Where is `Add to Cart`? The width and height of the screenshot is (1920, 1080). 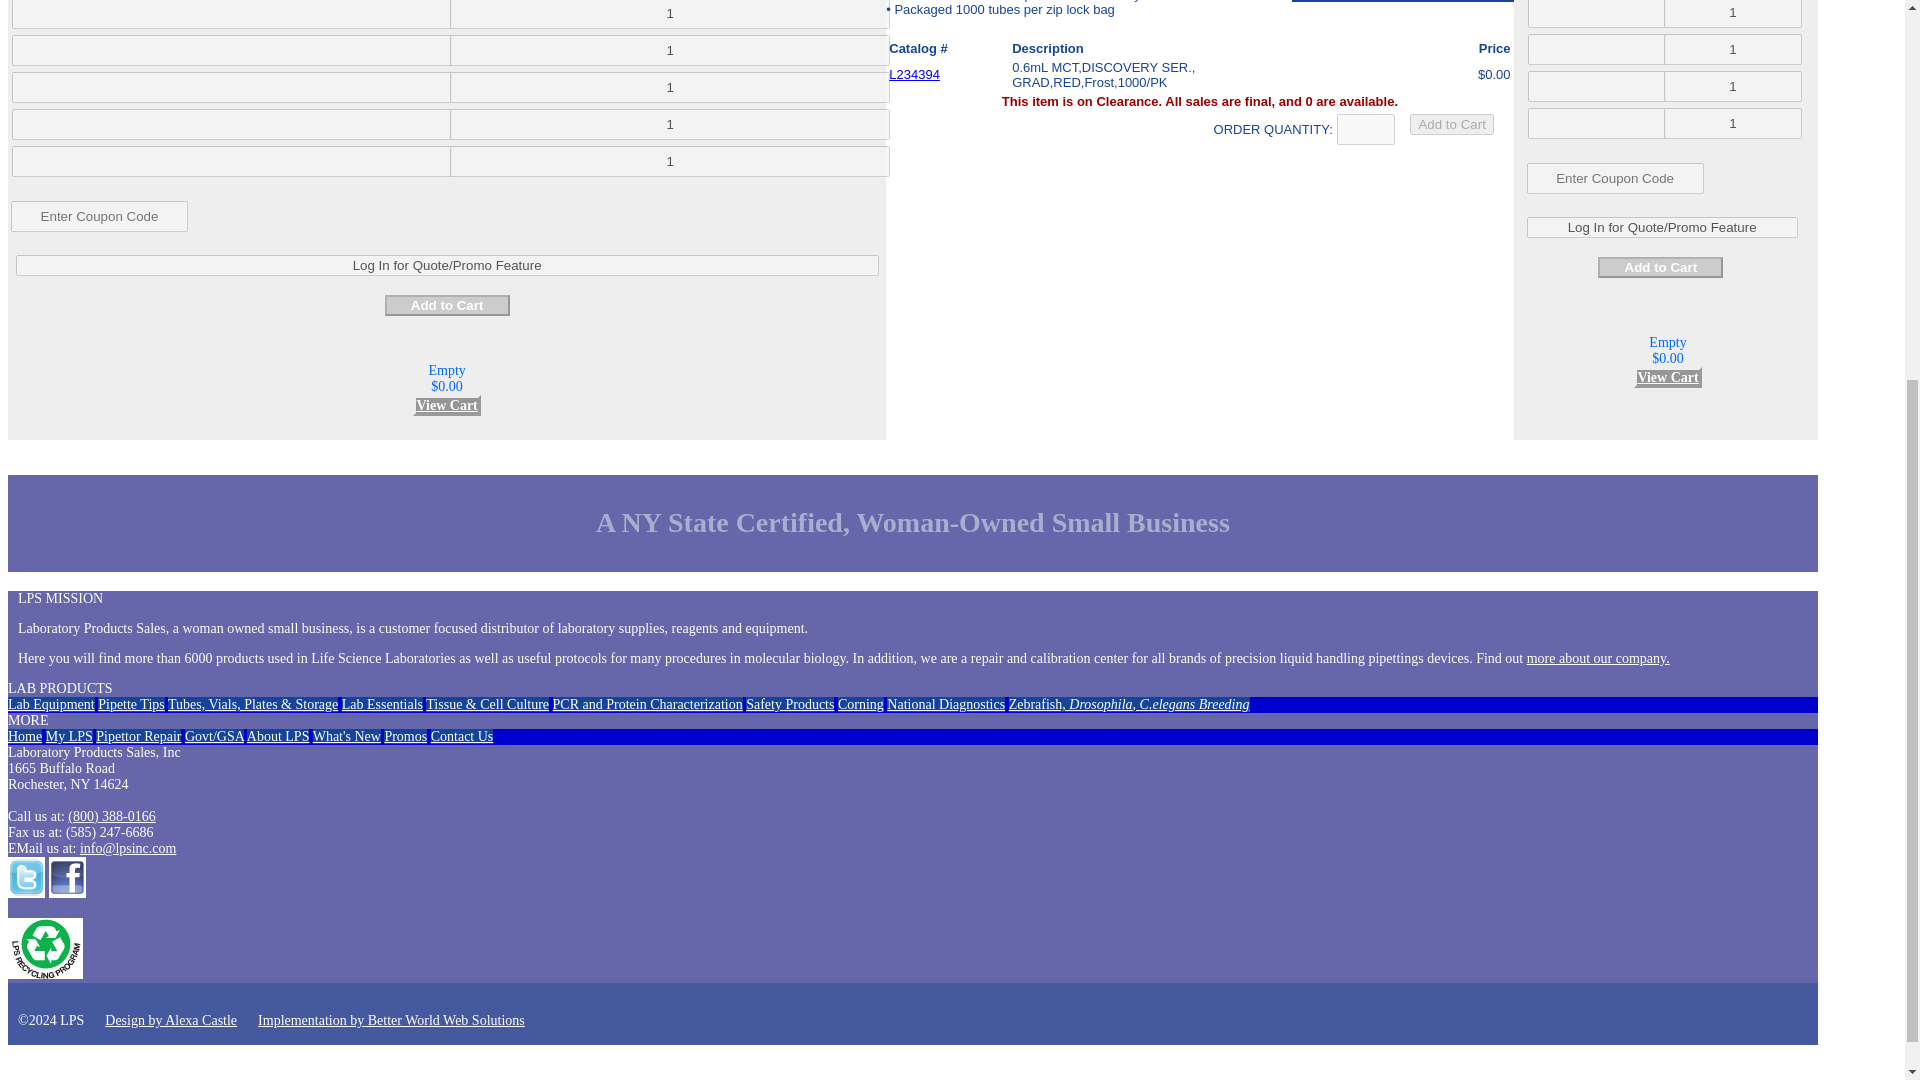
Add to Cart is located at coordinates (1451, 124).